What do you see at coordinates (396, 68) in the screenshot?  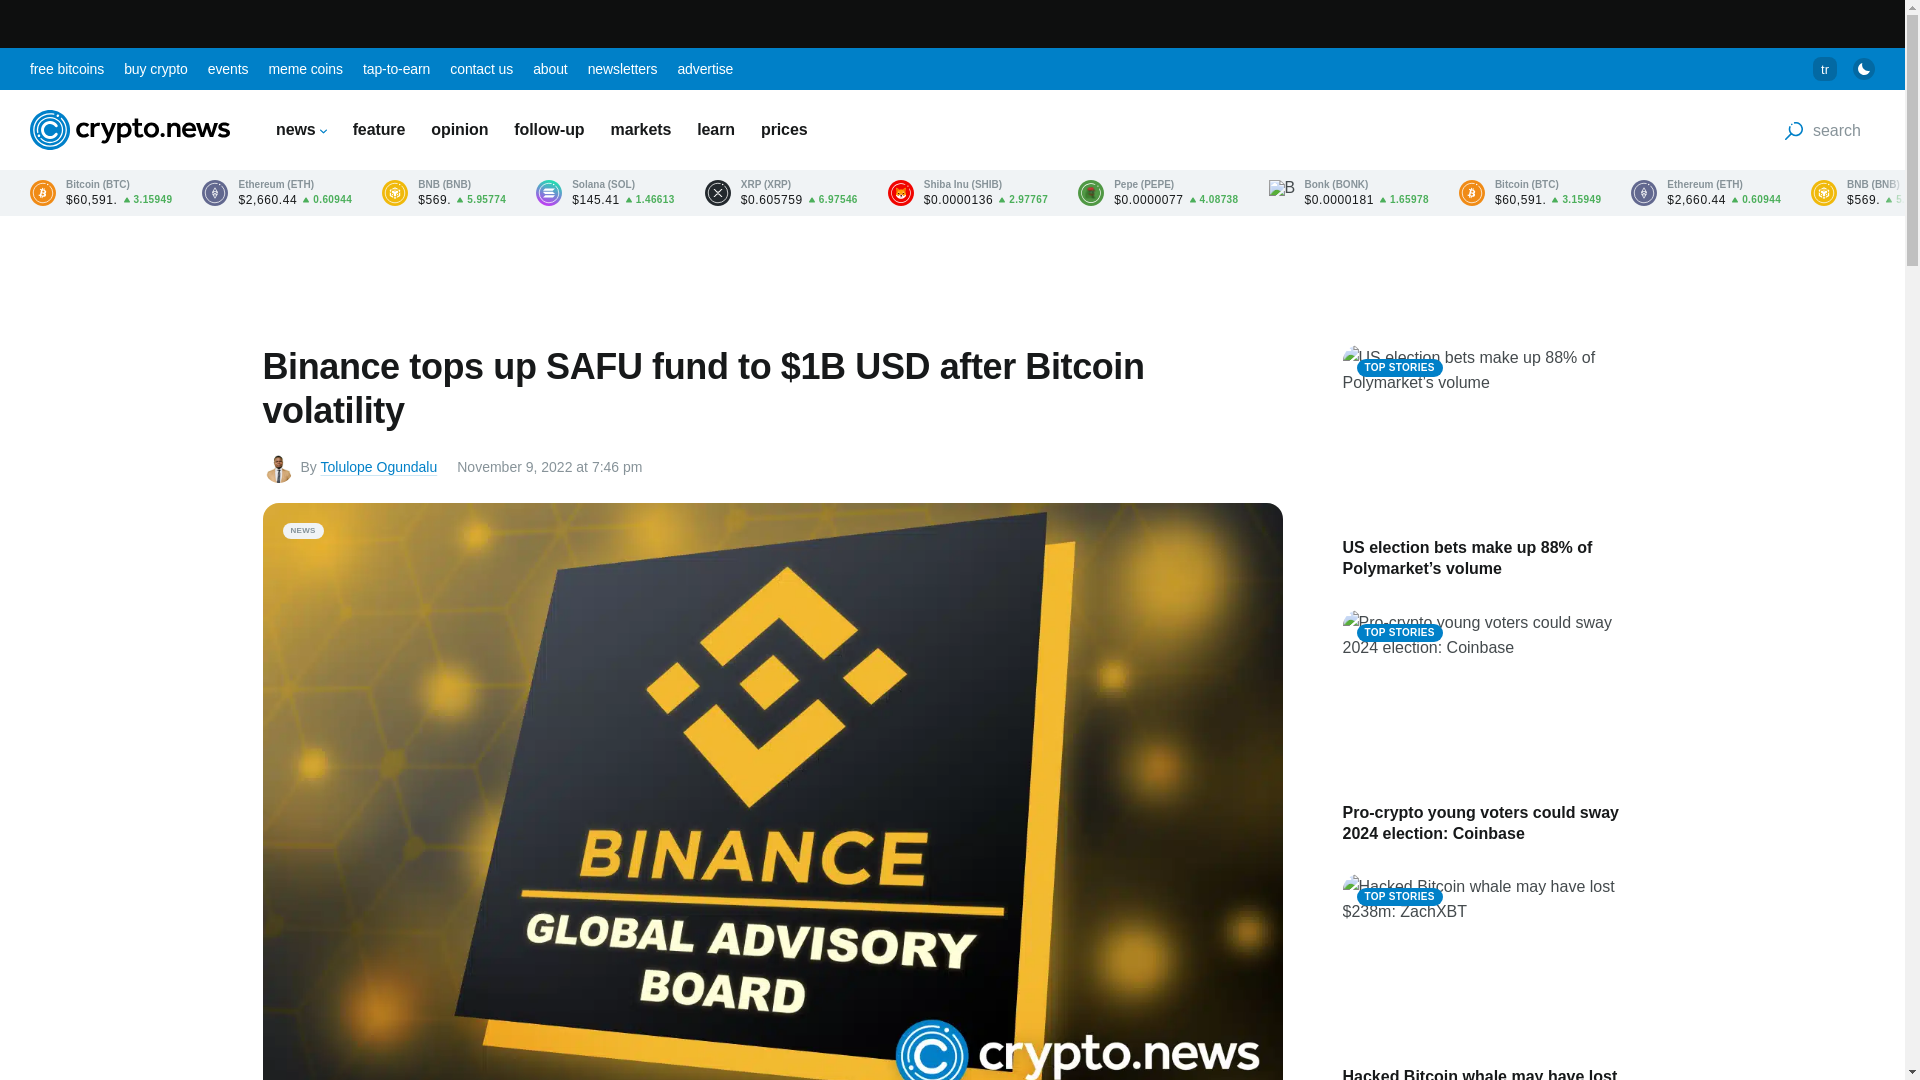 I see `tap-to-earn` at bounding box center [396, 68].